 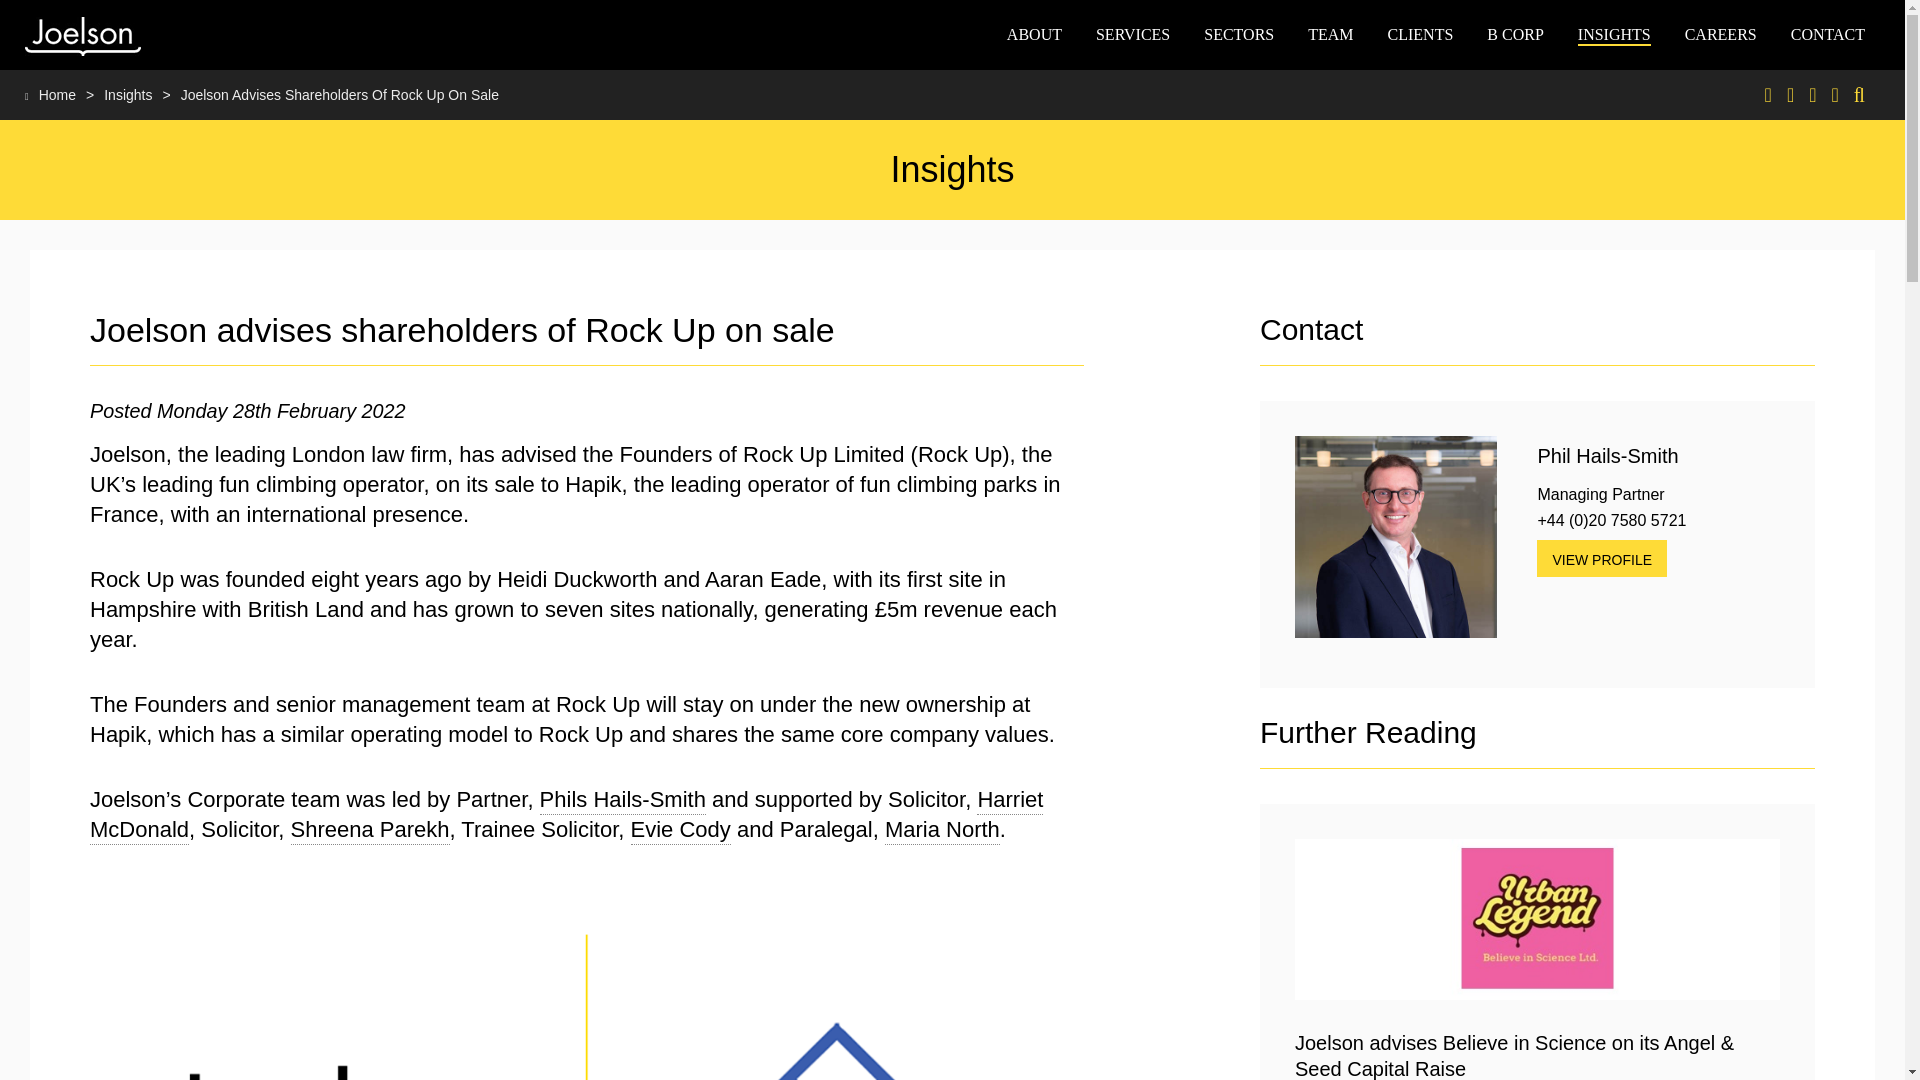 I want to click on CONTACT, so click(x=1828, y=34).